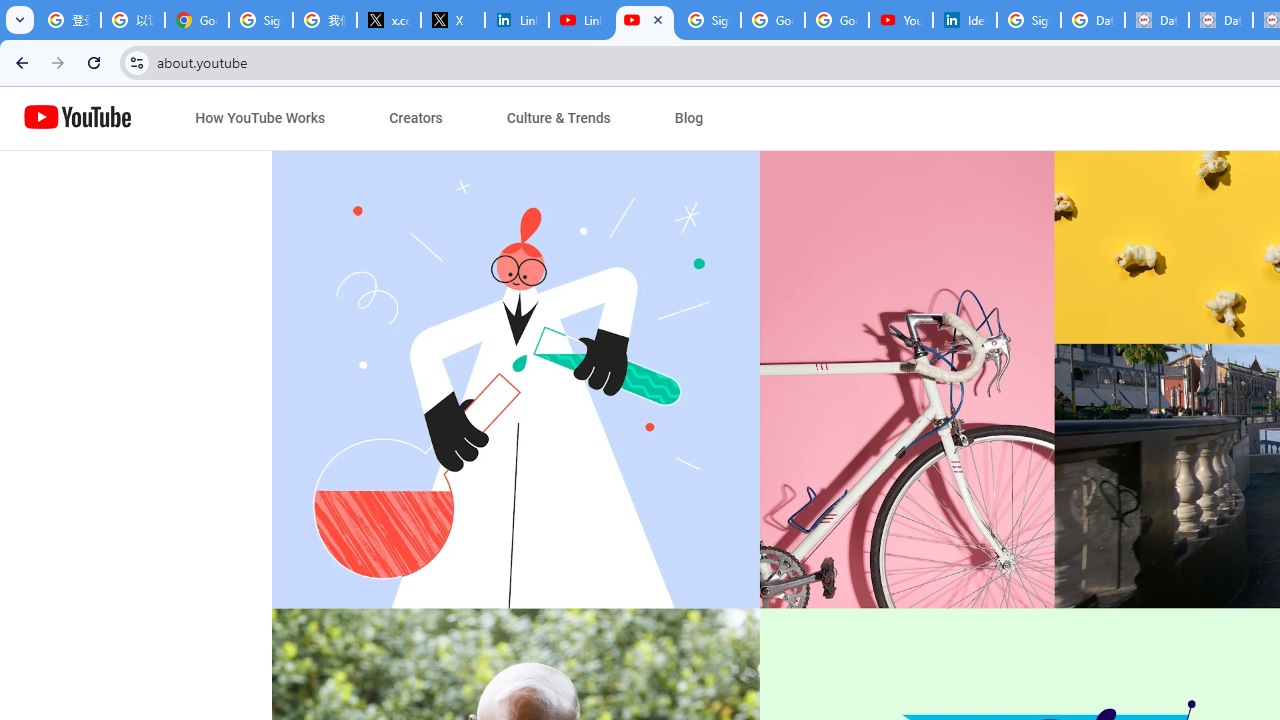 This screenshot has height=720, width=1280. What do you see at coordinates (186, 119) in the screenshot?
I see `Jump to content` at bounding box center [186, 119].